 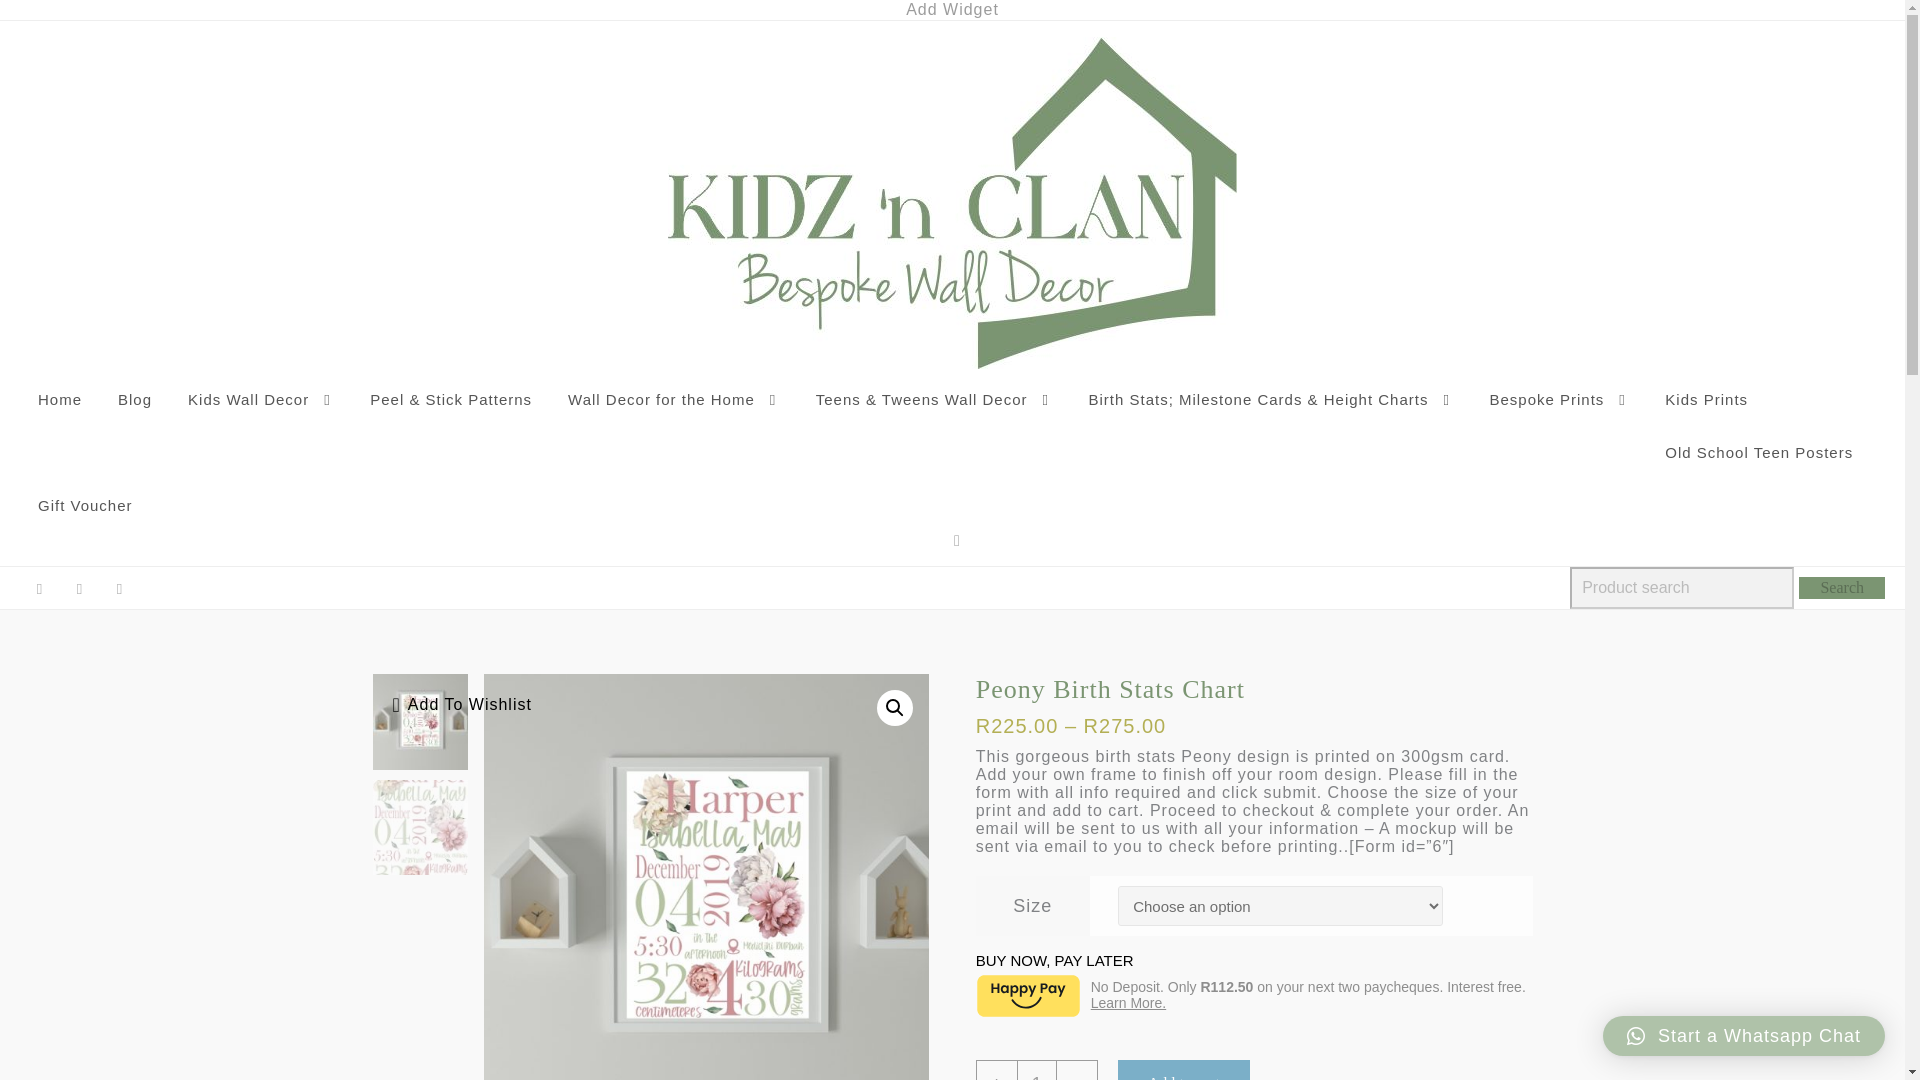 What do you see at coordinates (1037, 1070) in the screenshot?
I see `1` at bounding box center [1037, 1070].